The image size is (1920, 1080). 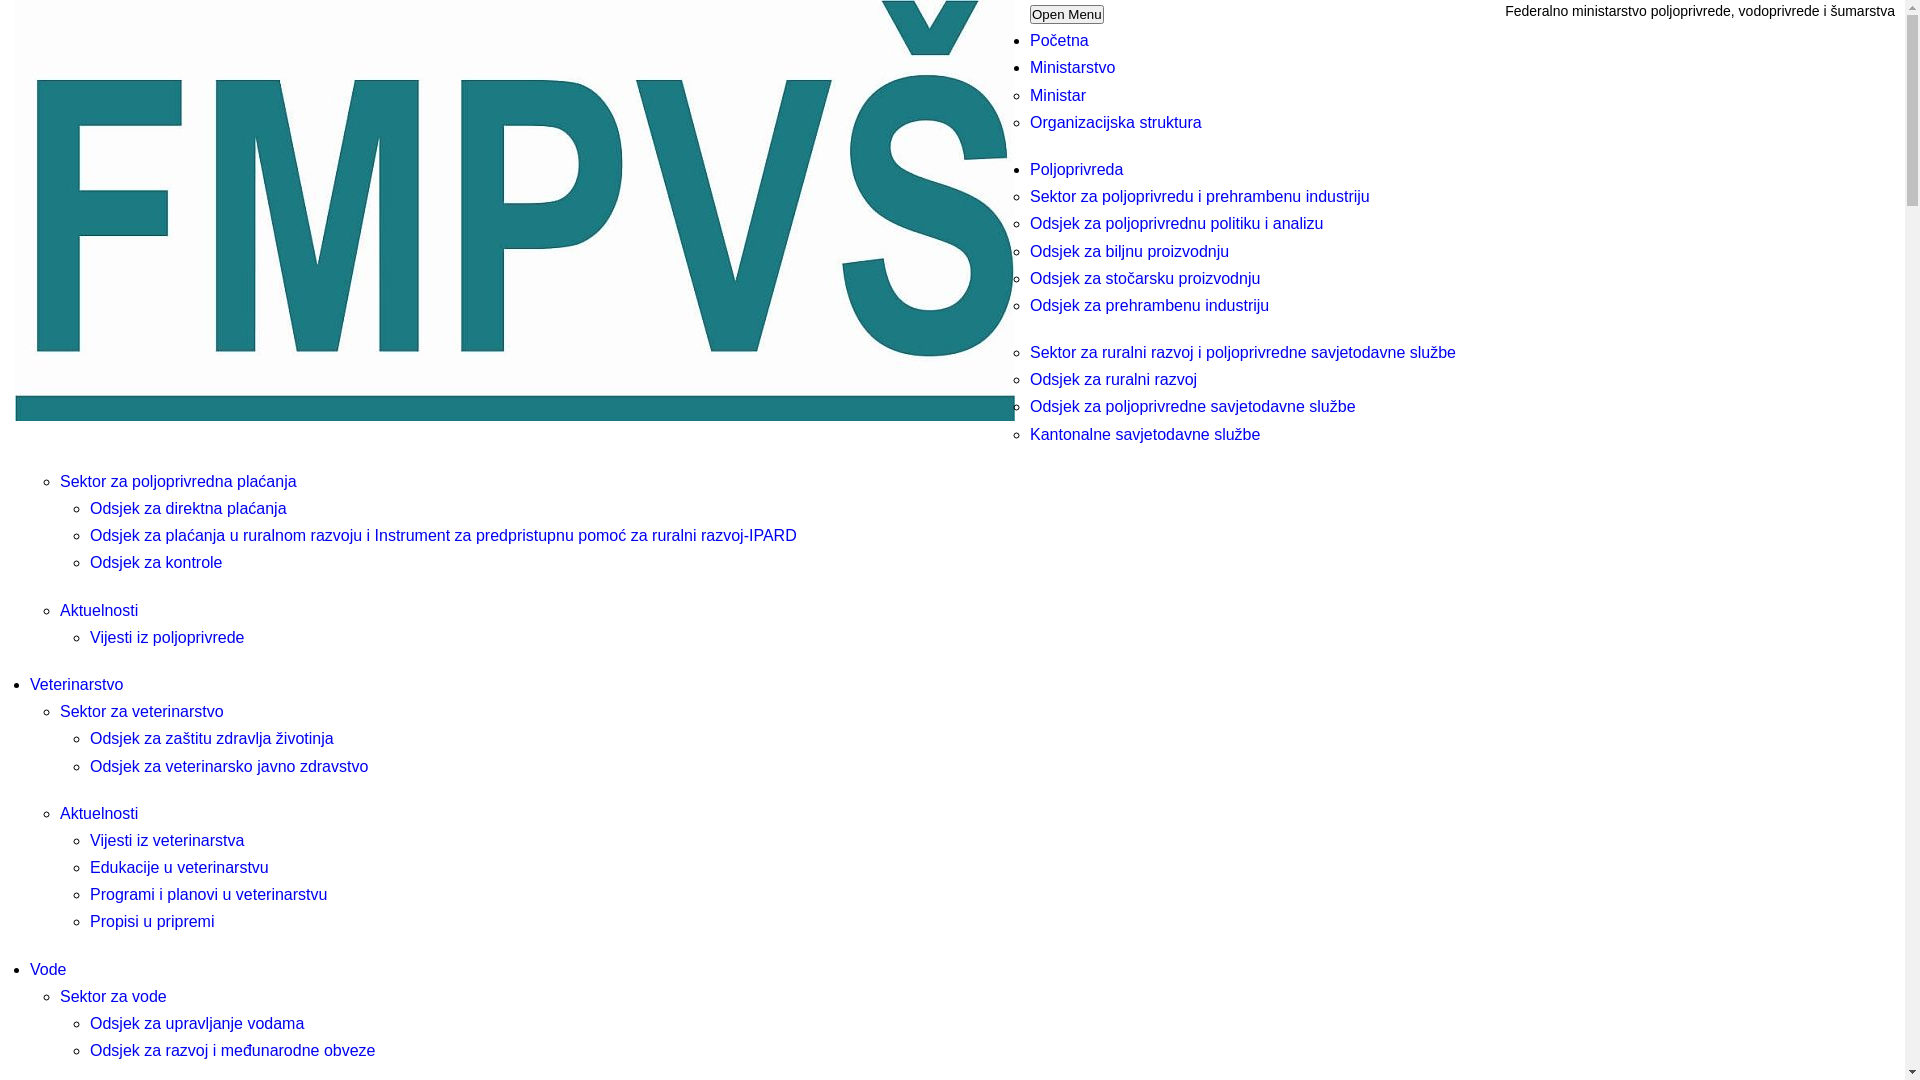 What do you see at coordinates (167, 840) in the screenshot?
I see `Vijesti iz veterinarstva` at bounding box center [167, 840].